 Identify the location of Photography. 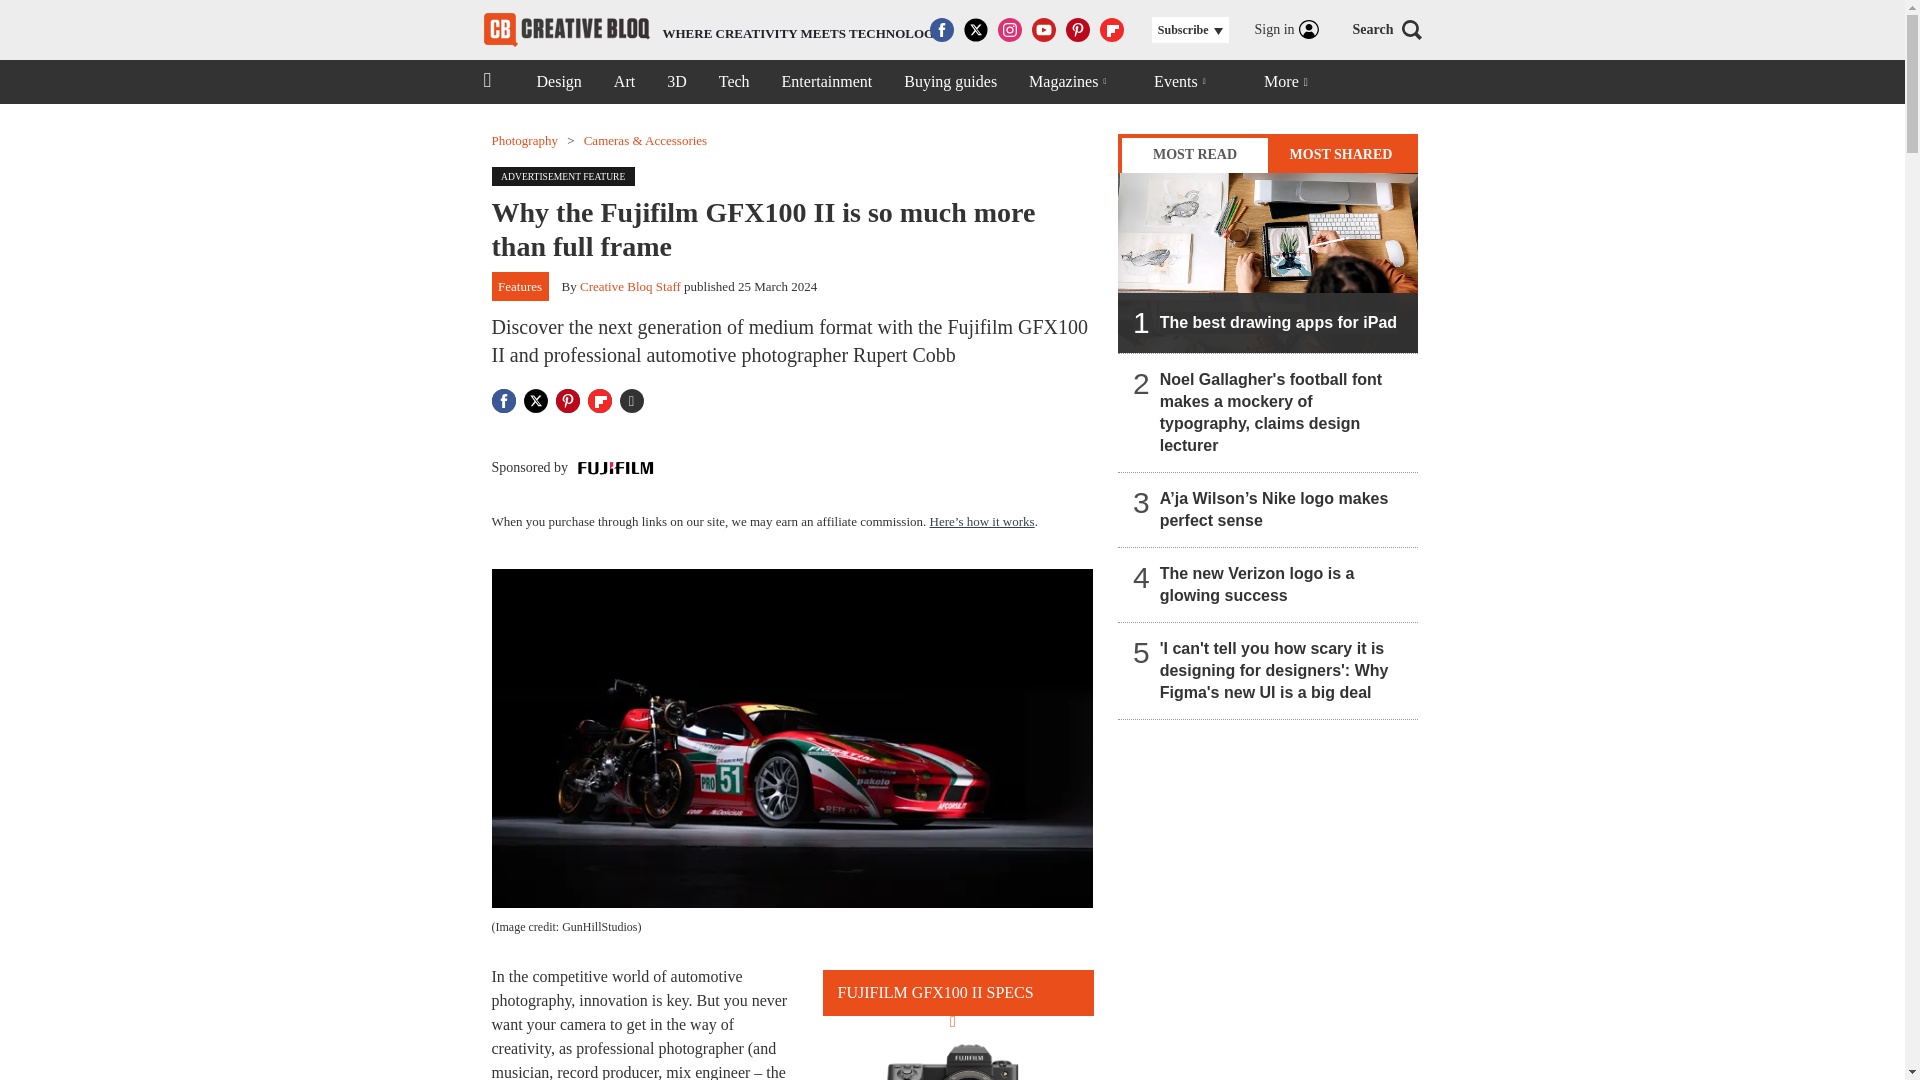
(524, 140).